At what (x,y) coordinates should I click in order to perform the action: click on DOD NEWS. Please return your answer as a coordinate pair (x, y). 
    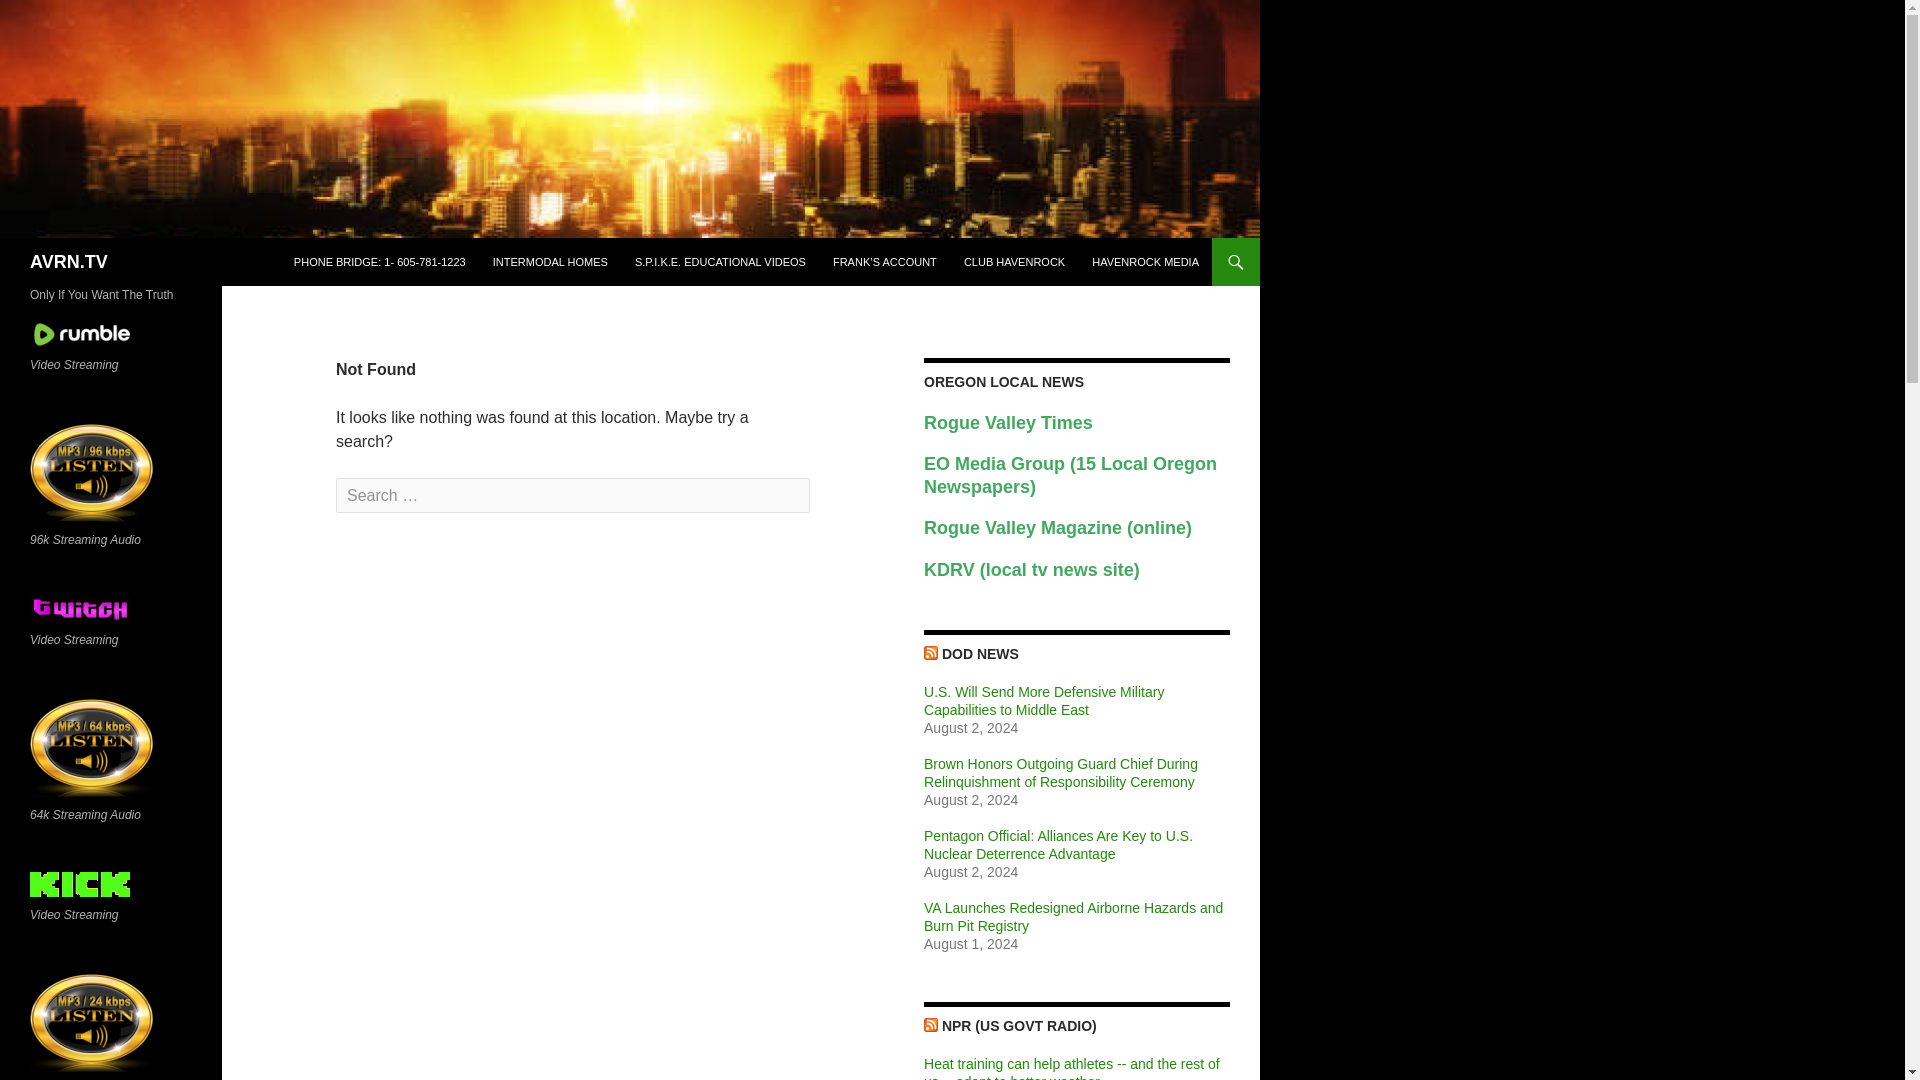
    Looking at the image, I should click on (980, 654).